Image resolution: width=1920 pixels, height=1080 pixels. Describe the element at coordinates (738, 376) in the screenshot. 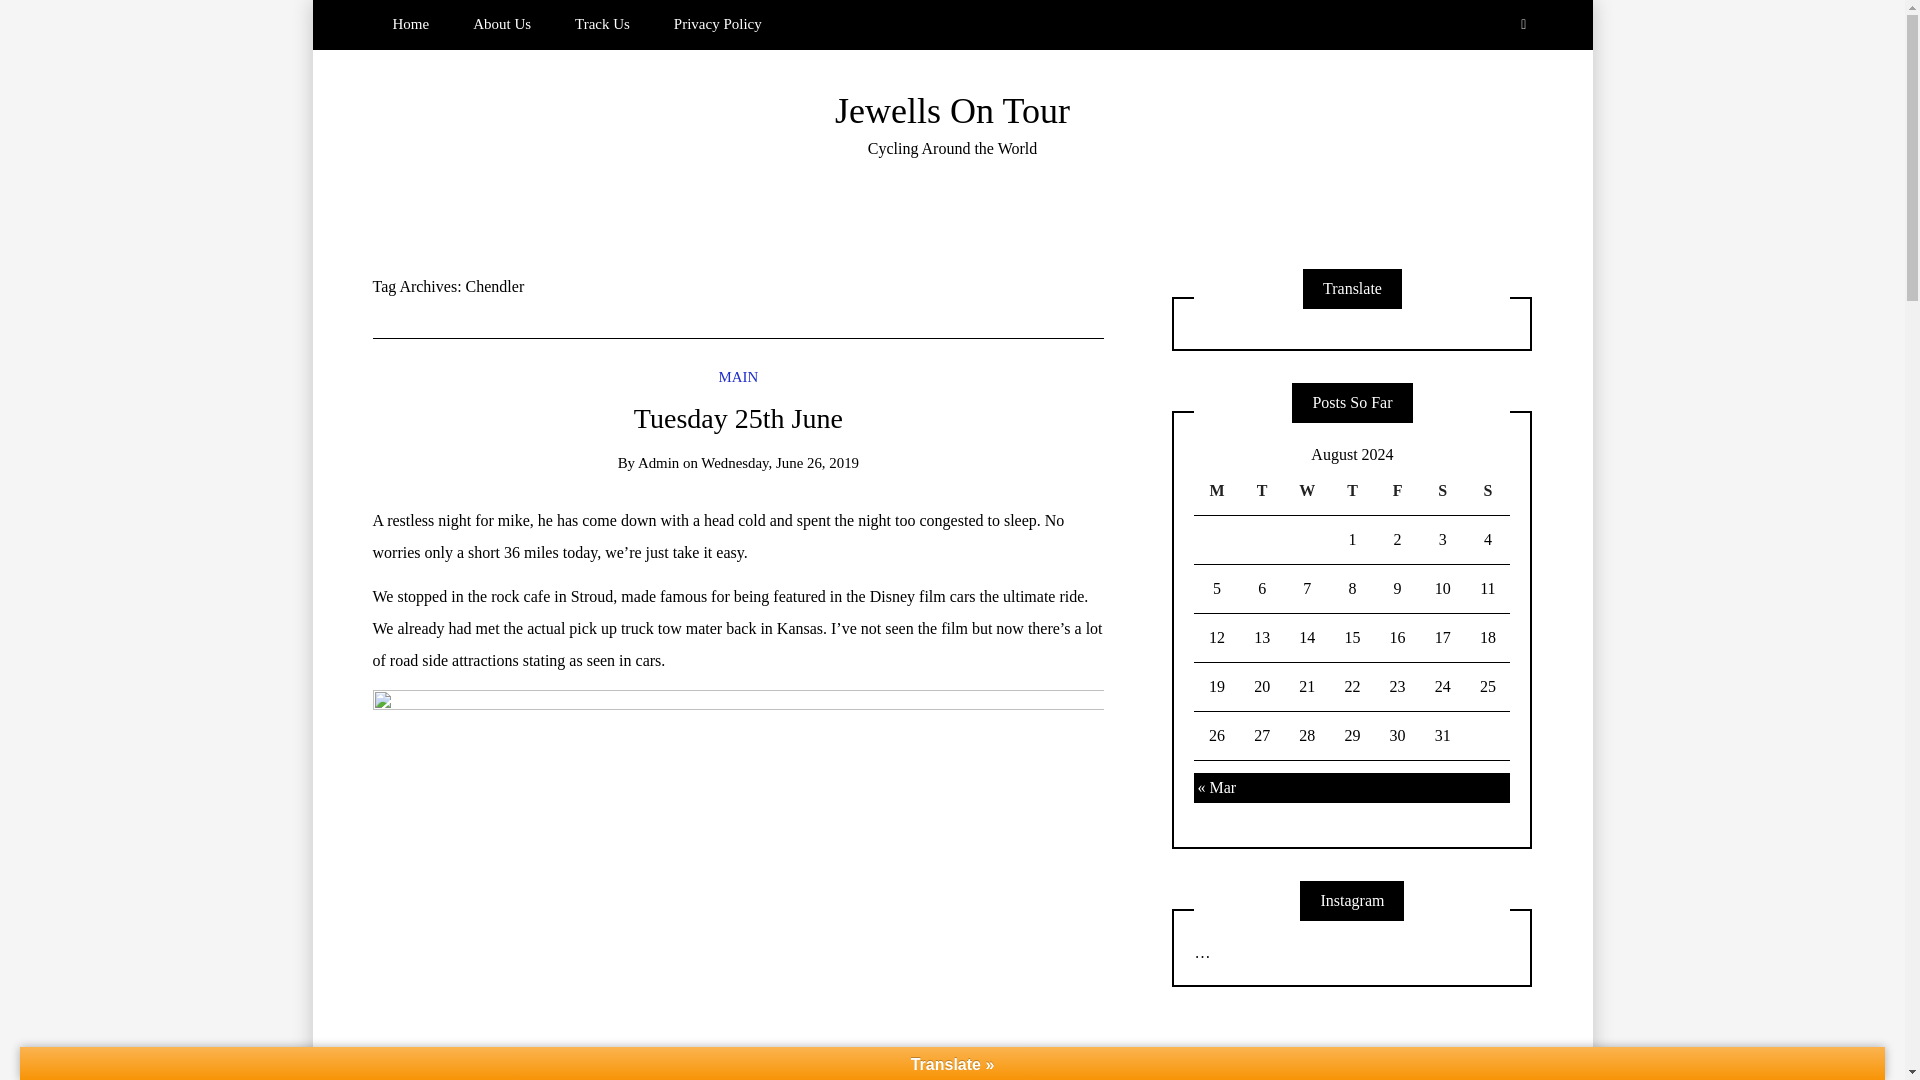

I see `MAIN` at that location.